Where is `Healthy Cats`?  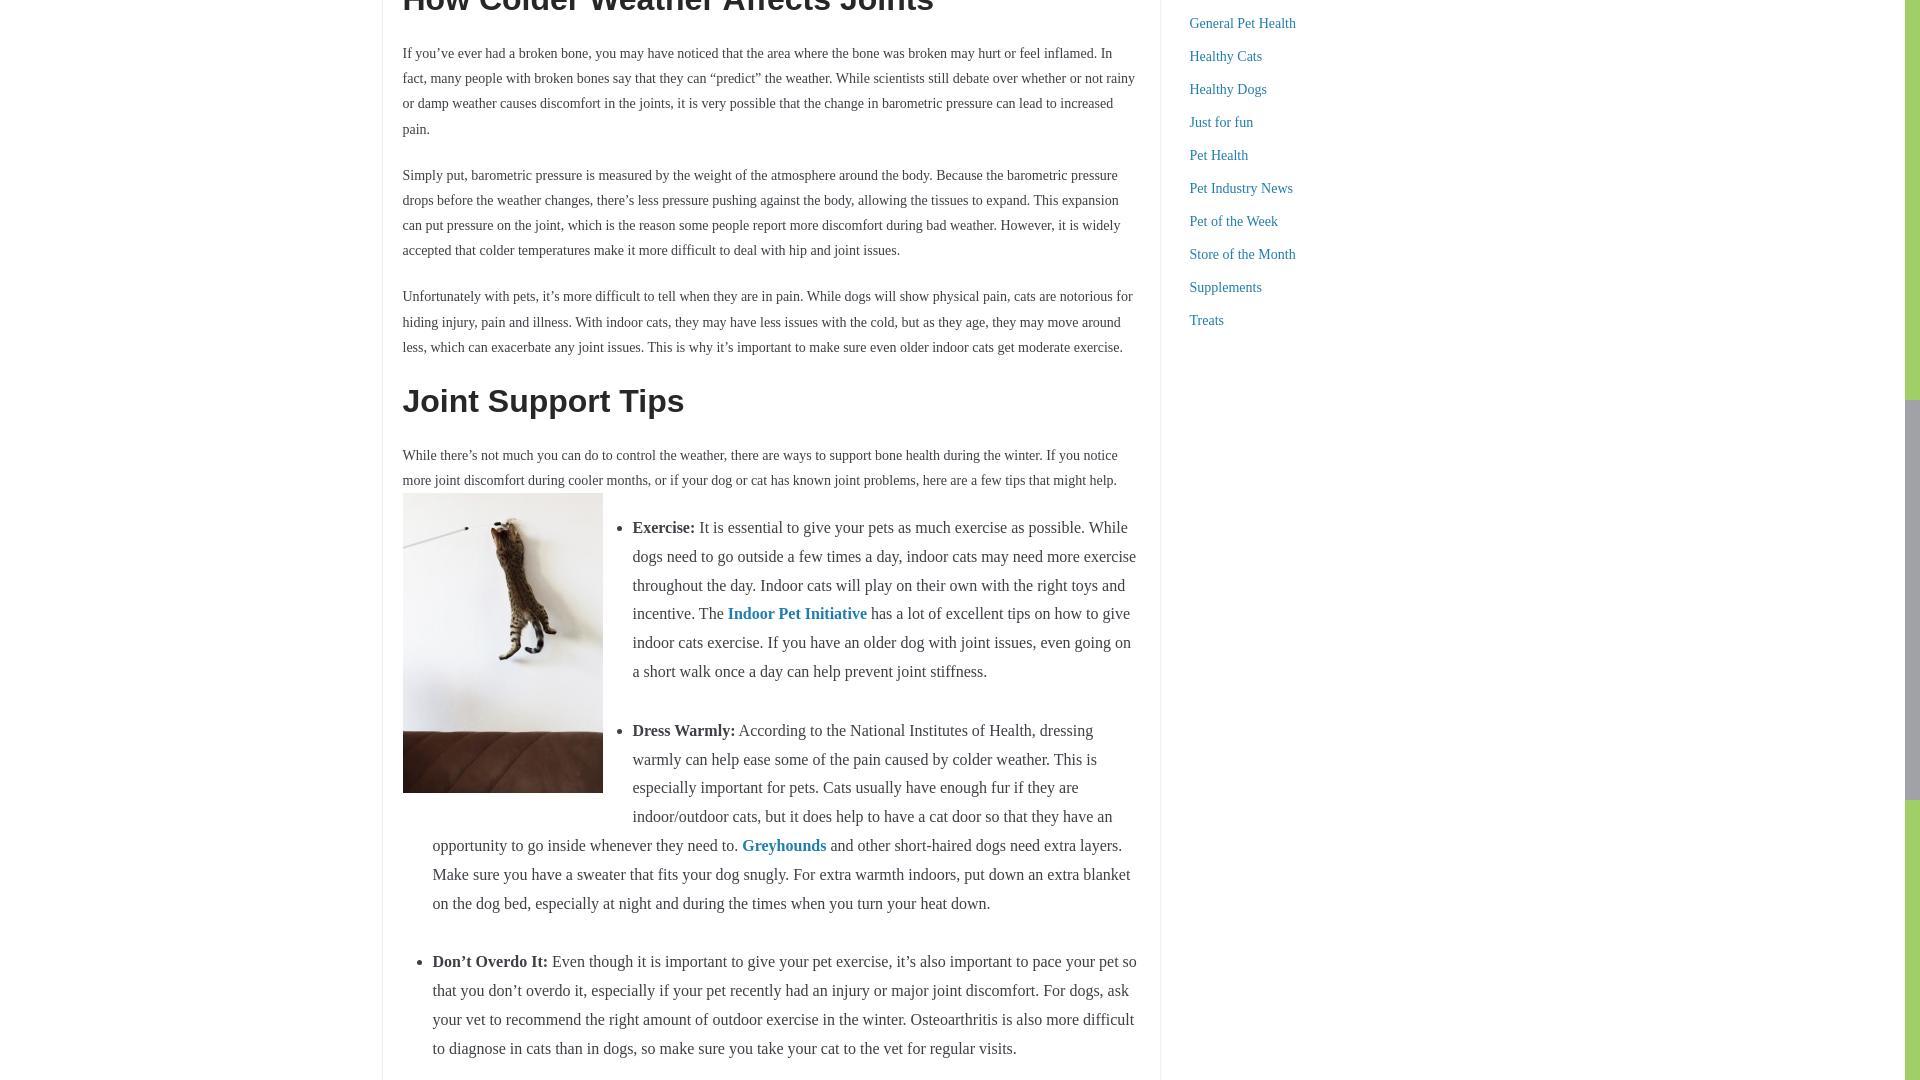 Healthy Cats is located at coordinates (1226, 56).